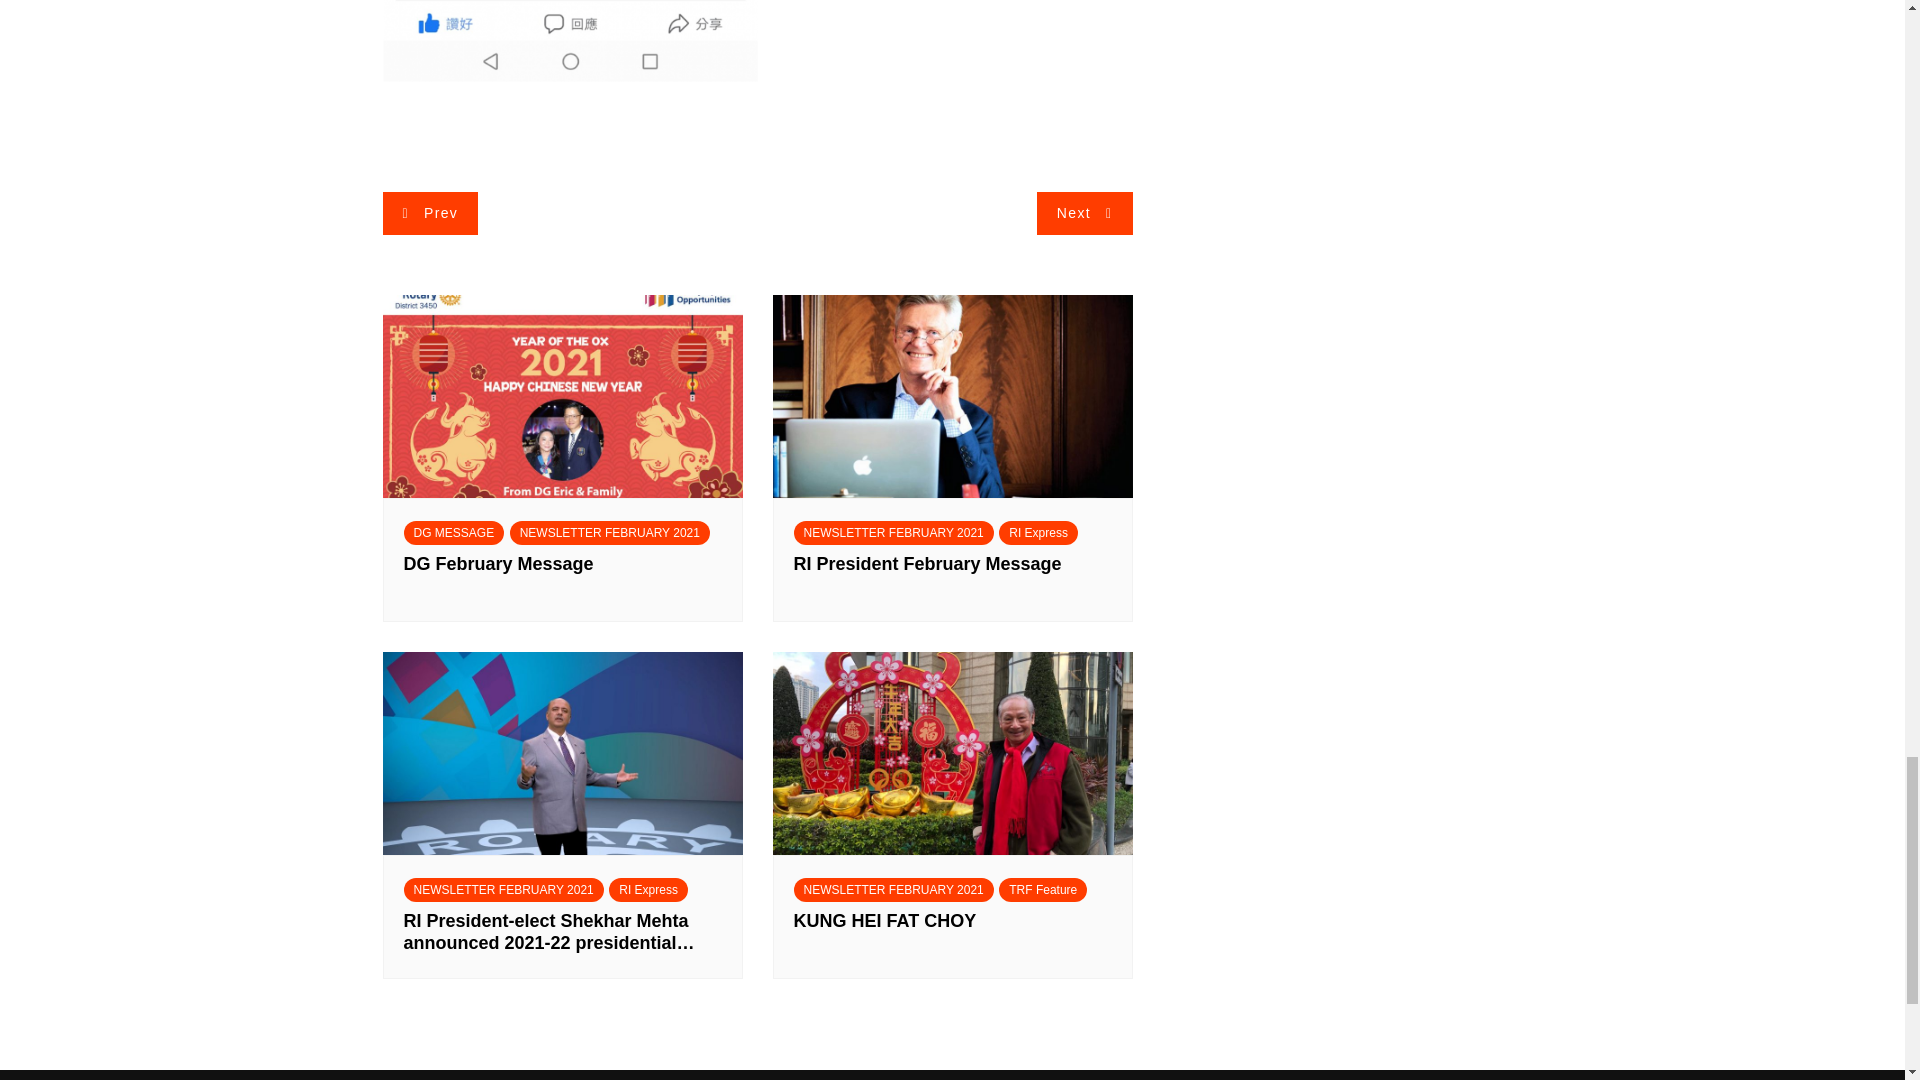 The height and width of the screenshot is (1080, 1920). Describe the element at coordinates (610, 532) in the screenshot. I see `NEWSLETTER FEBRUARY 2021` at that location.